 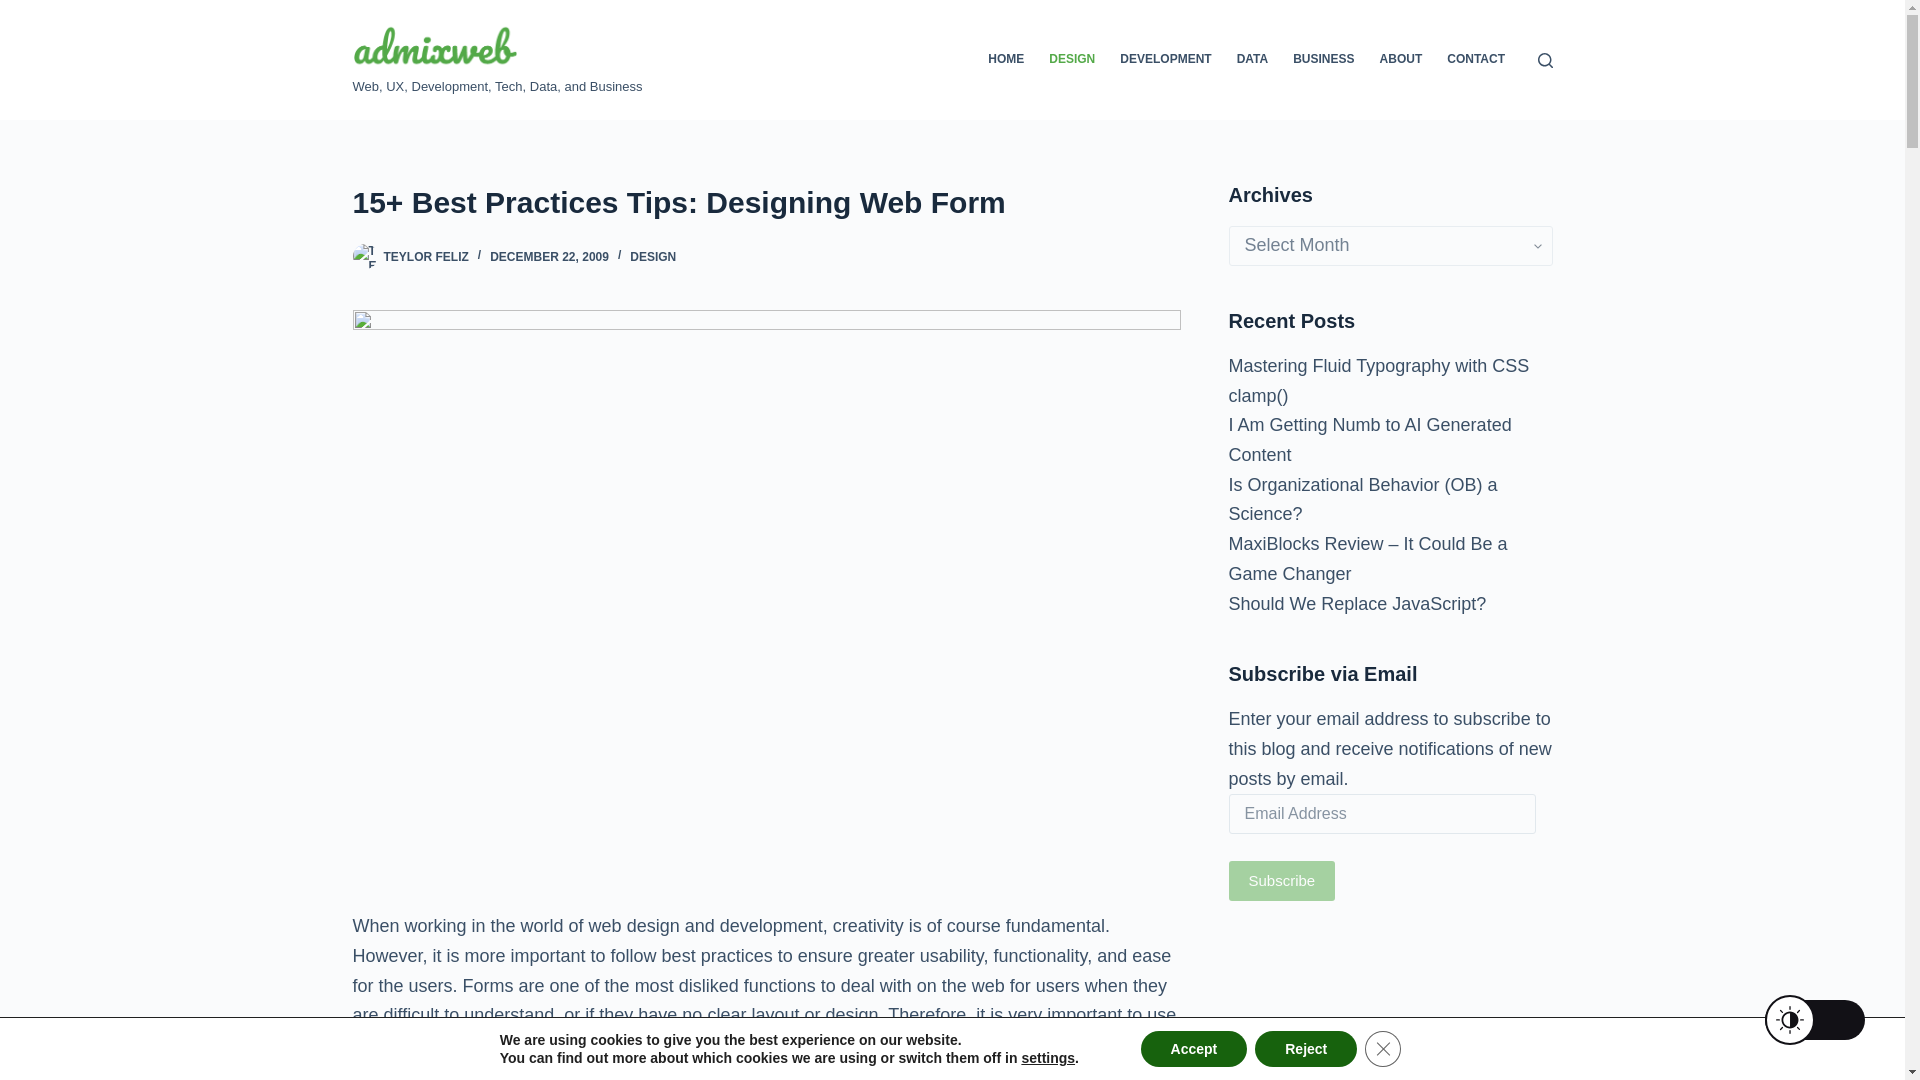 What do you see at coordinates (426, 256) in the screenshot?
I see `TEYLOR FELIZ` at bounding box center [426, 256].